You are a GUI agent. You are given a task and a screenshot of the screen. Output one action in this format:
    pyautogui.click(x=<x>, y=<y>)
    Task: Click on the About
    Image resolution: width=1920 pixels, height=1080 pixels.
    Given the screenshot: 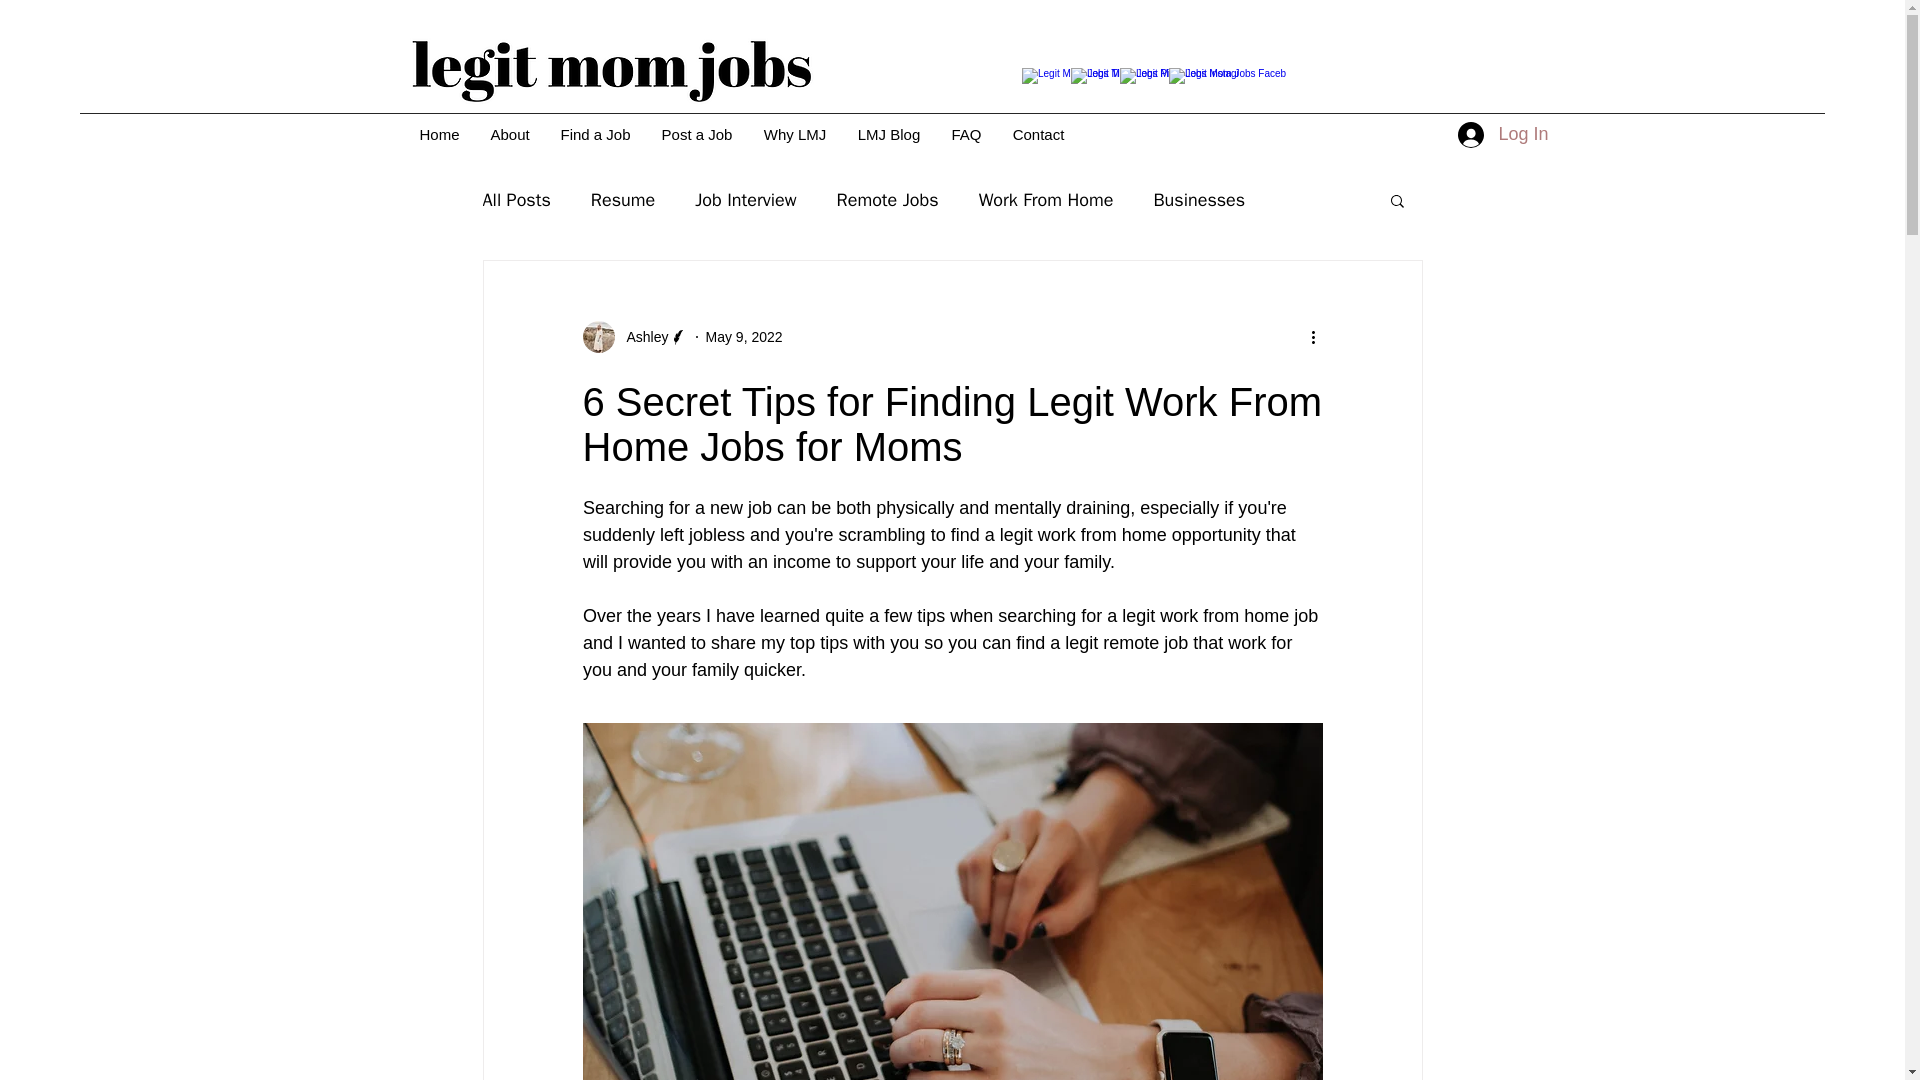 What is the action you would take?
    pyautogui.click(x=508, y=134)
    